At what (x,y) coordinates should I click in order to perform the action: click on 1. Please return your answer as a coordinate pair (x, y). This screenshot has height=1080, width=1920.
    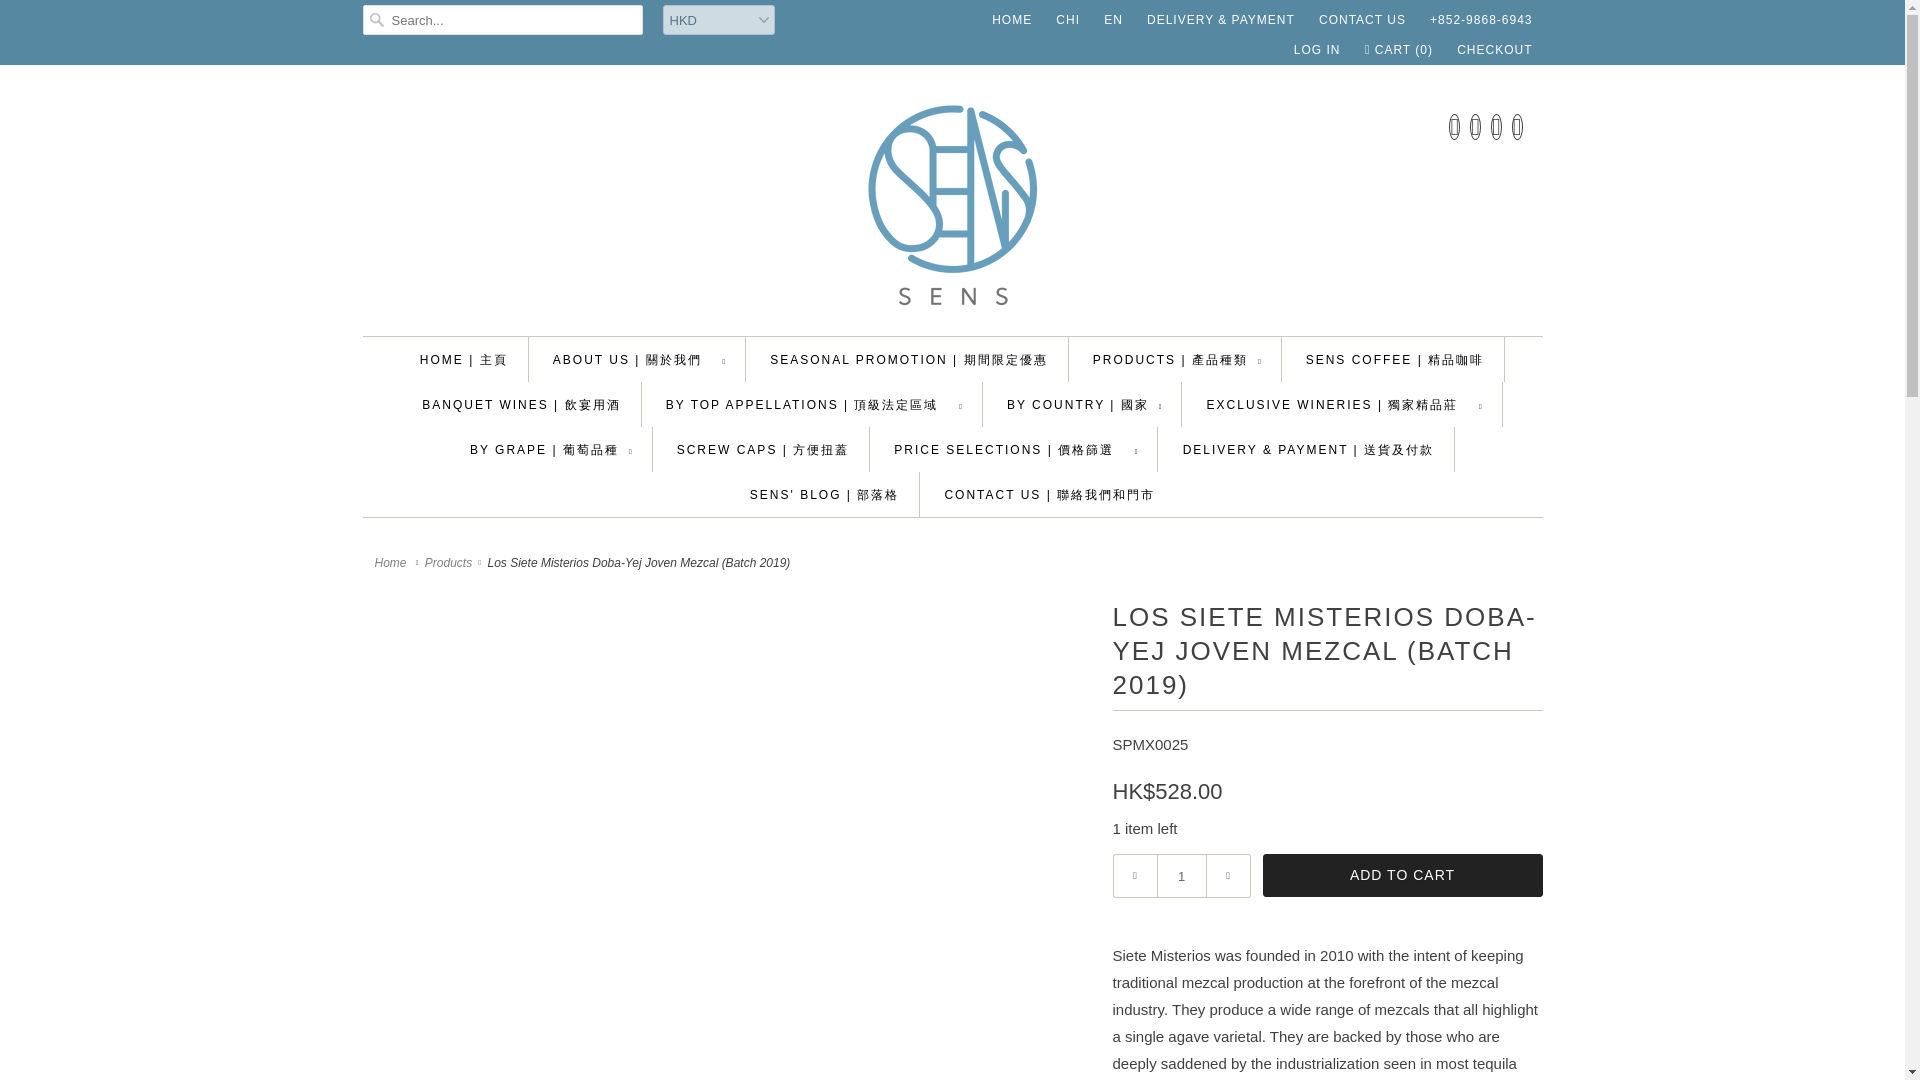
    Looking at the image, I should click on (1180, 876).